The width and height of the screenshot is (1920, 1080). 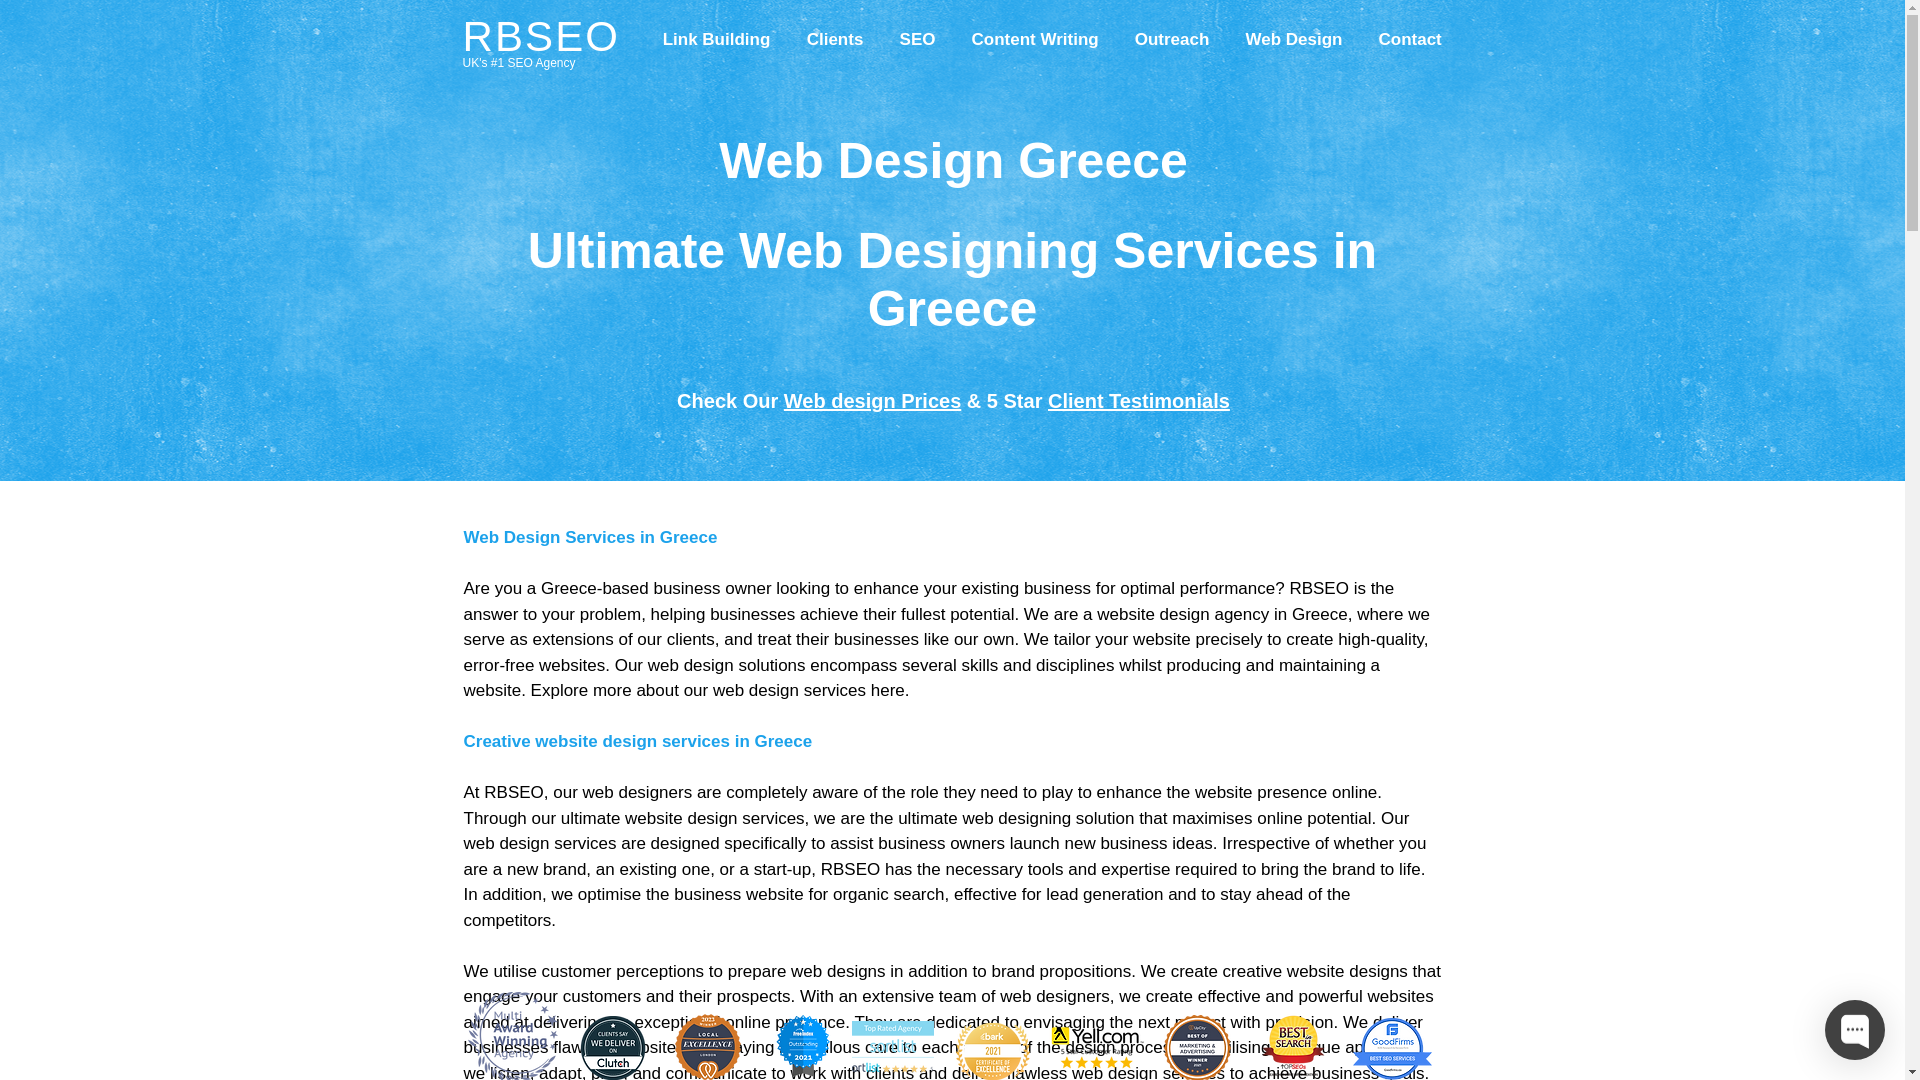 I want to click on Bark Professional, so click(x=992, y=1051).